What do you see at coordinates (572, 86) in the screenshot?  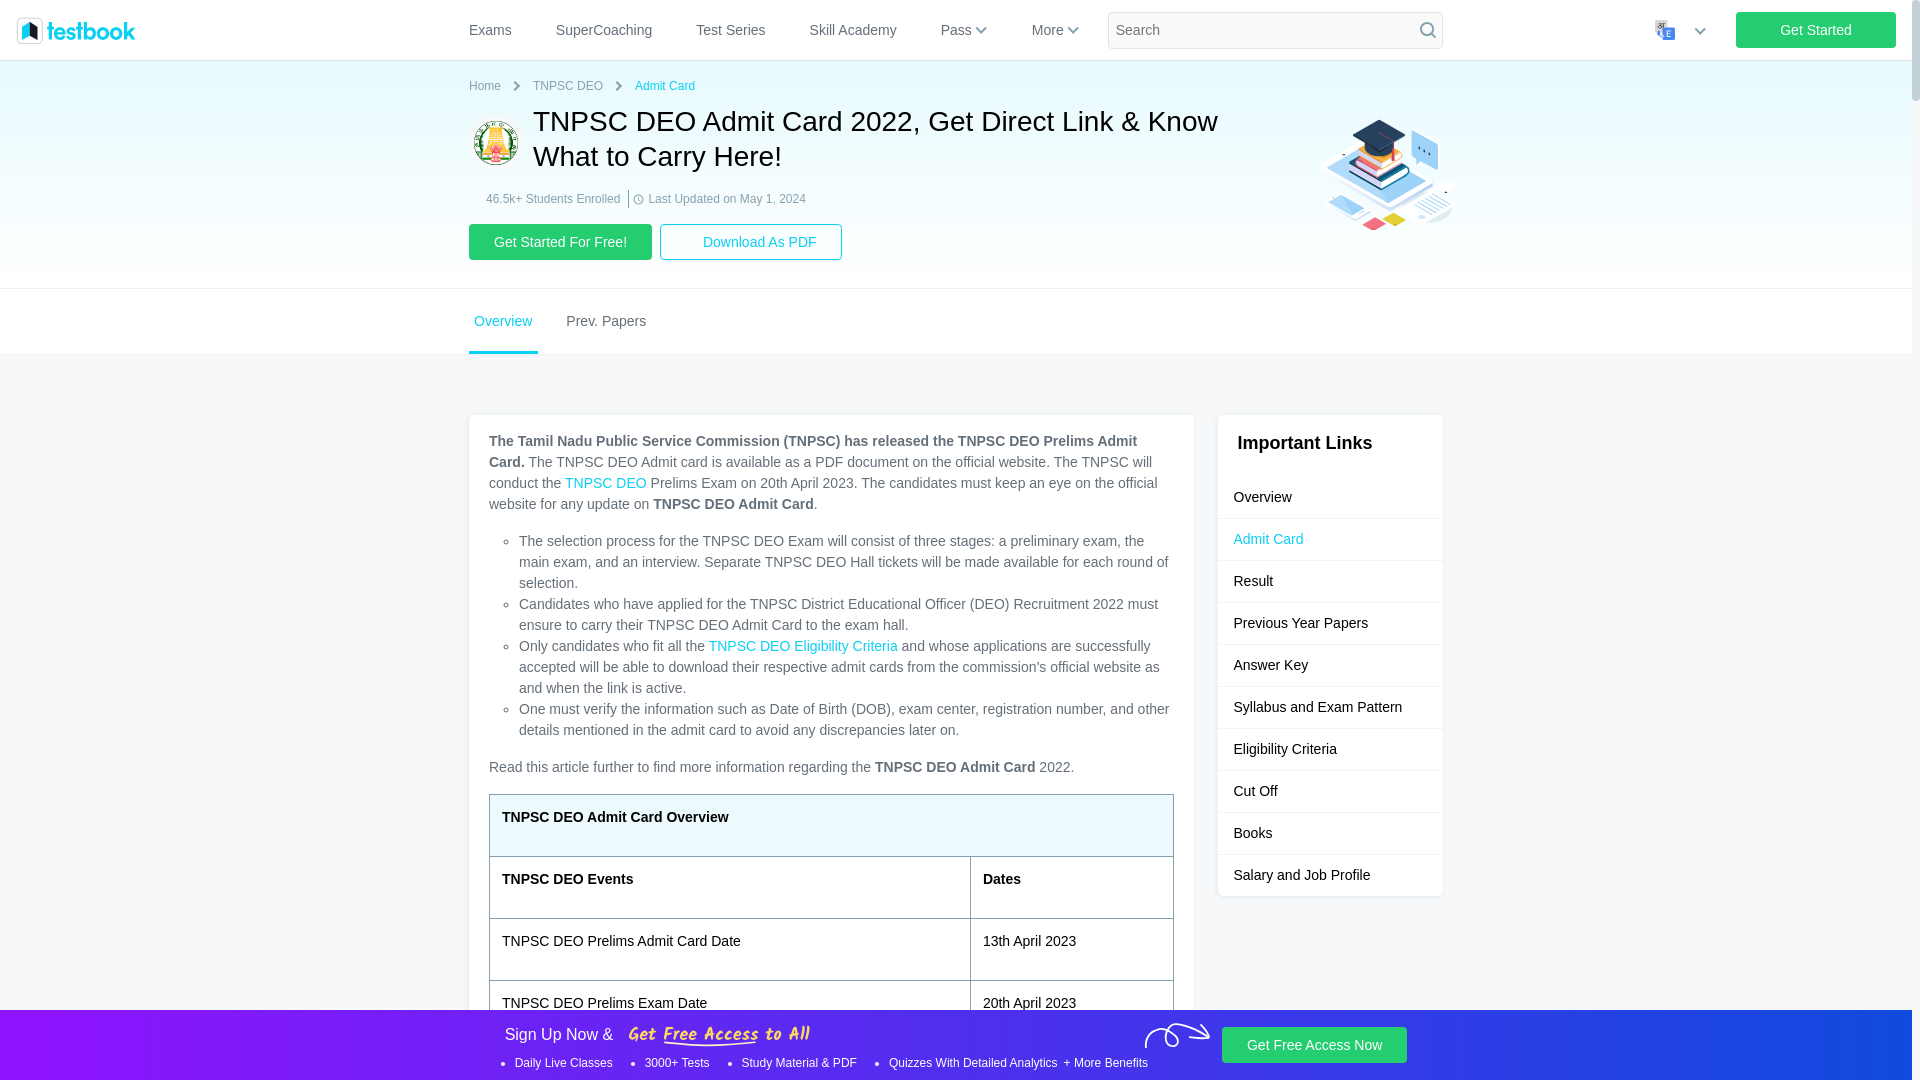 I see `TNPSC DEO` at bounding box center [572, 86].